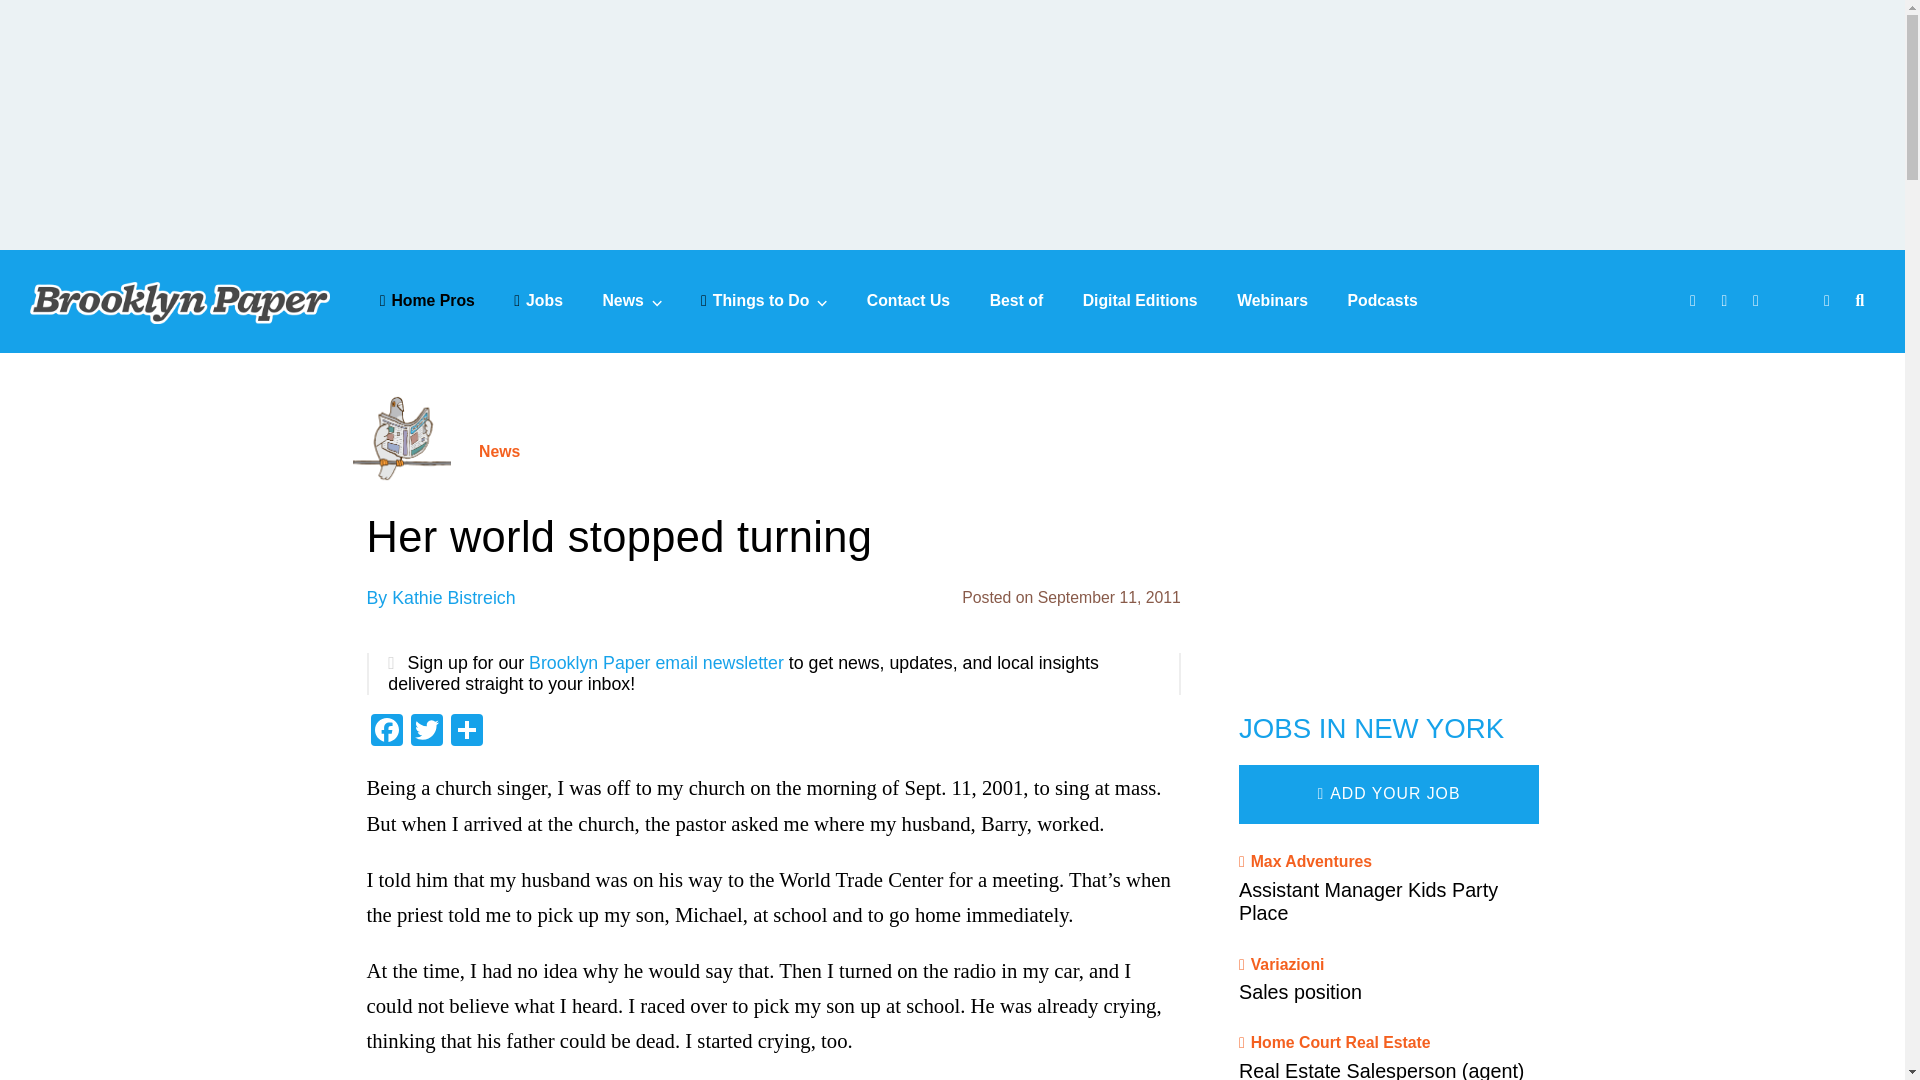 The width and height of the screenshot is (1920, 1080). Describe the element at coordinates (538, 300) in the screenshot. I see `Jobs` at that location.